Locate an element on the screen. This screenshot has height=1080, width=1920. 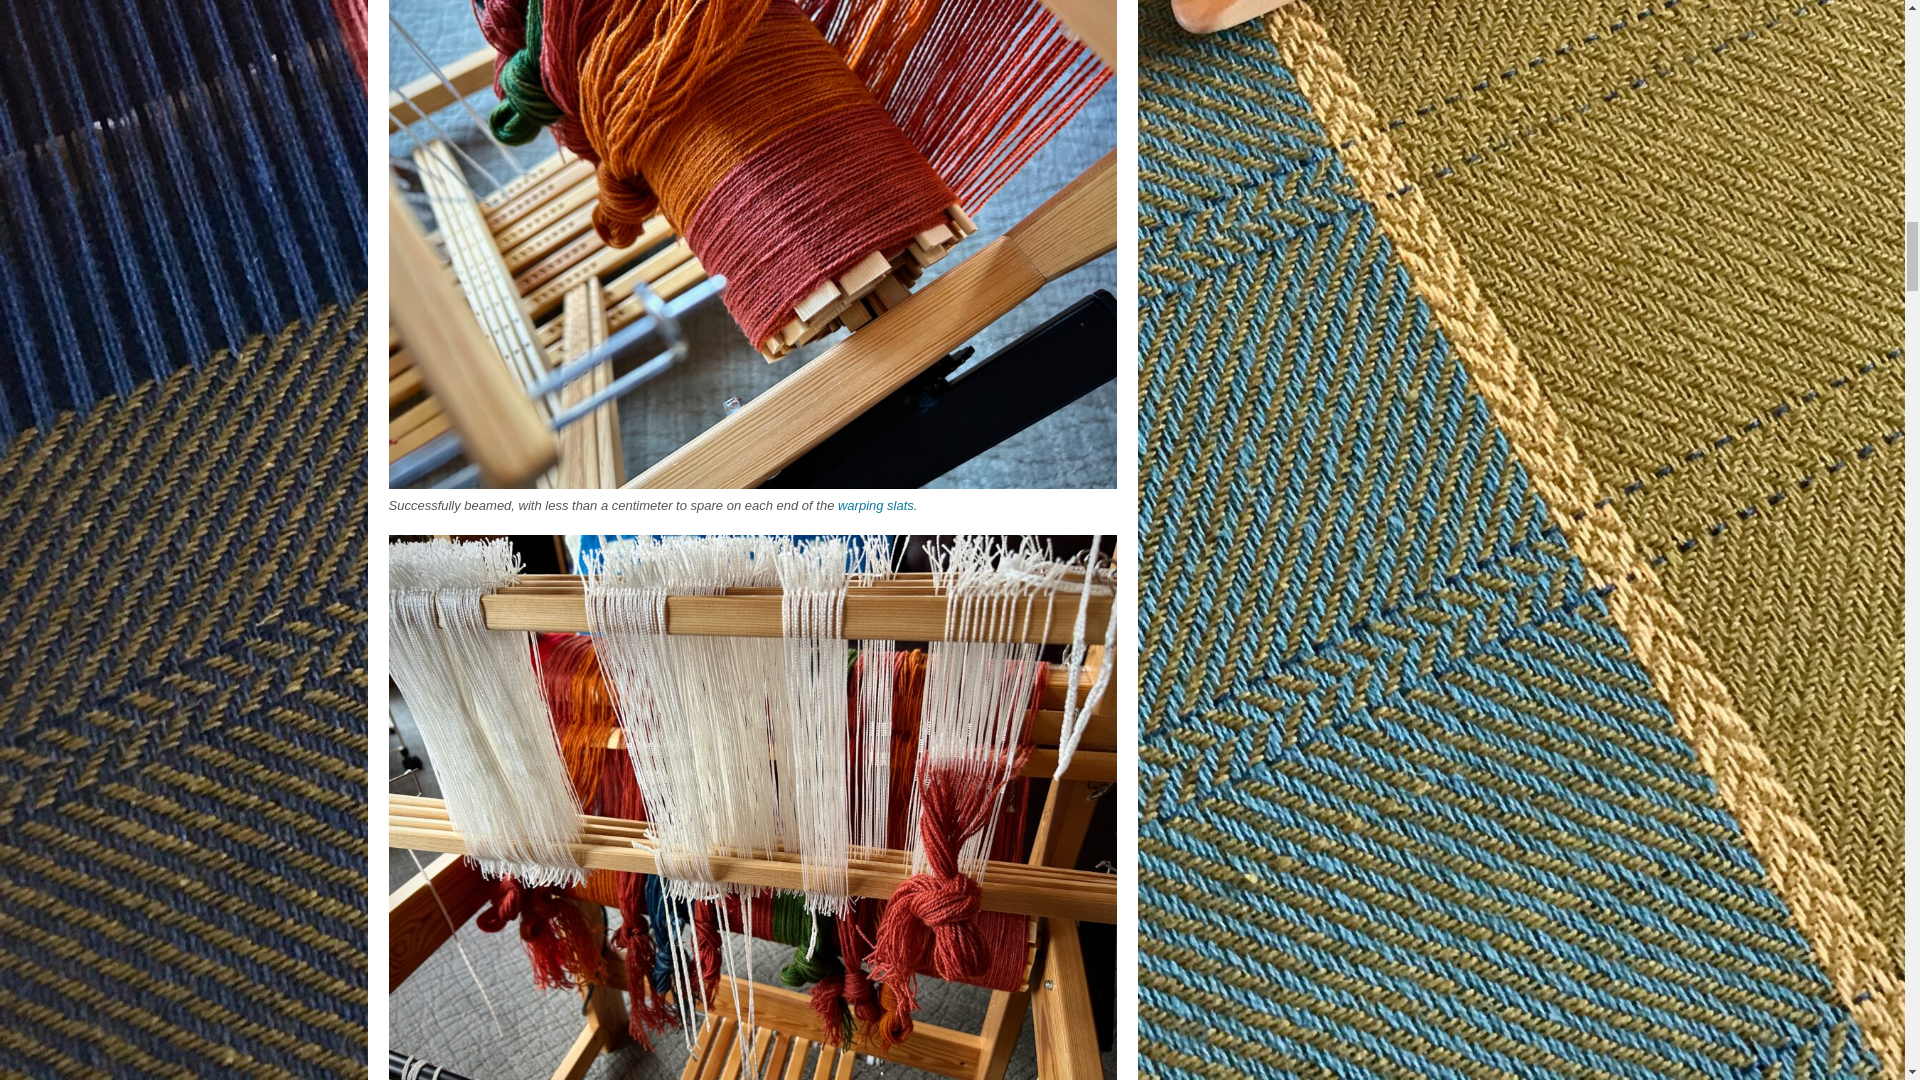
Successfully Beamed is located at coordinates (751, 478).